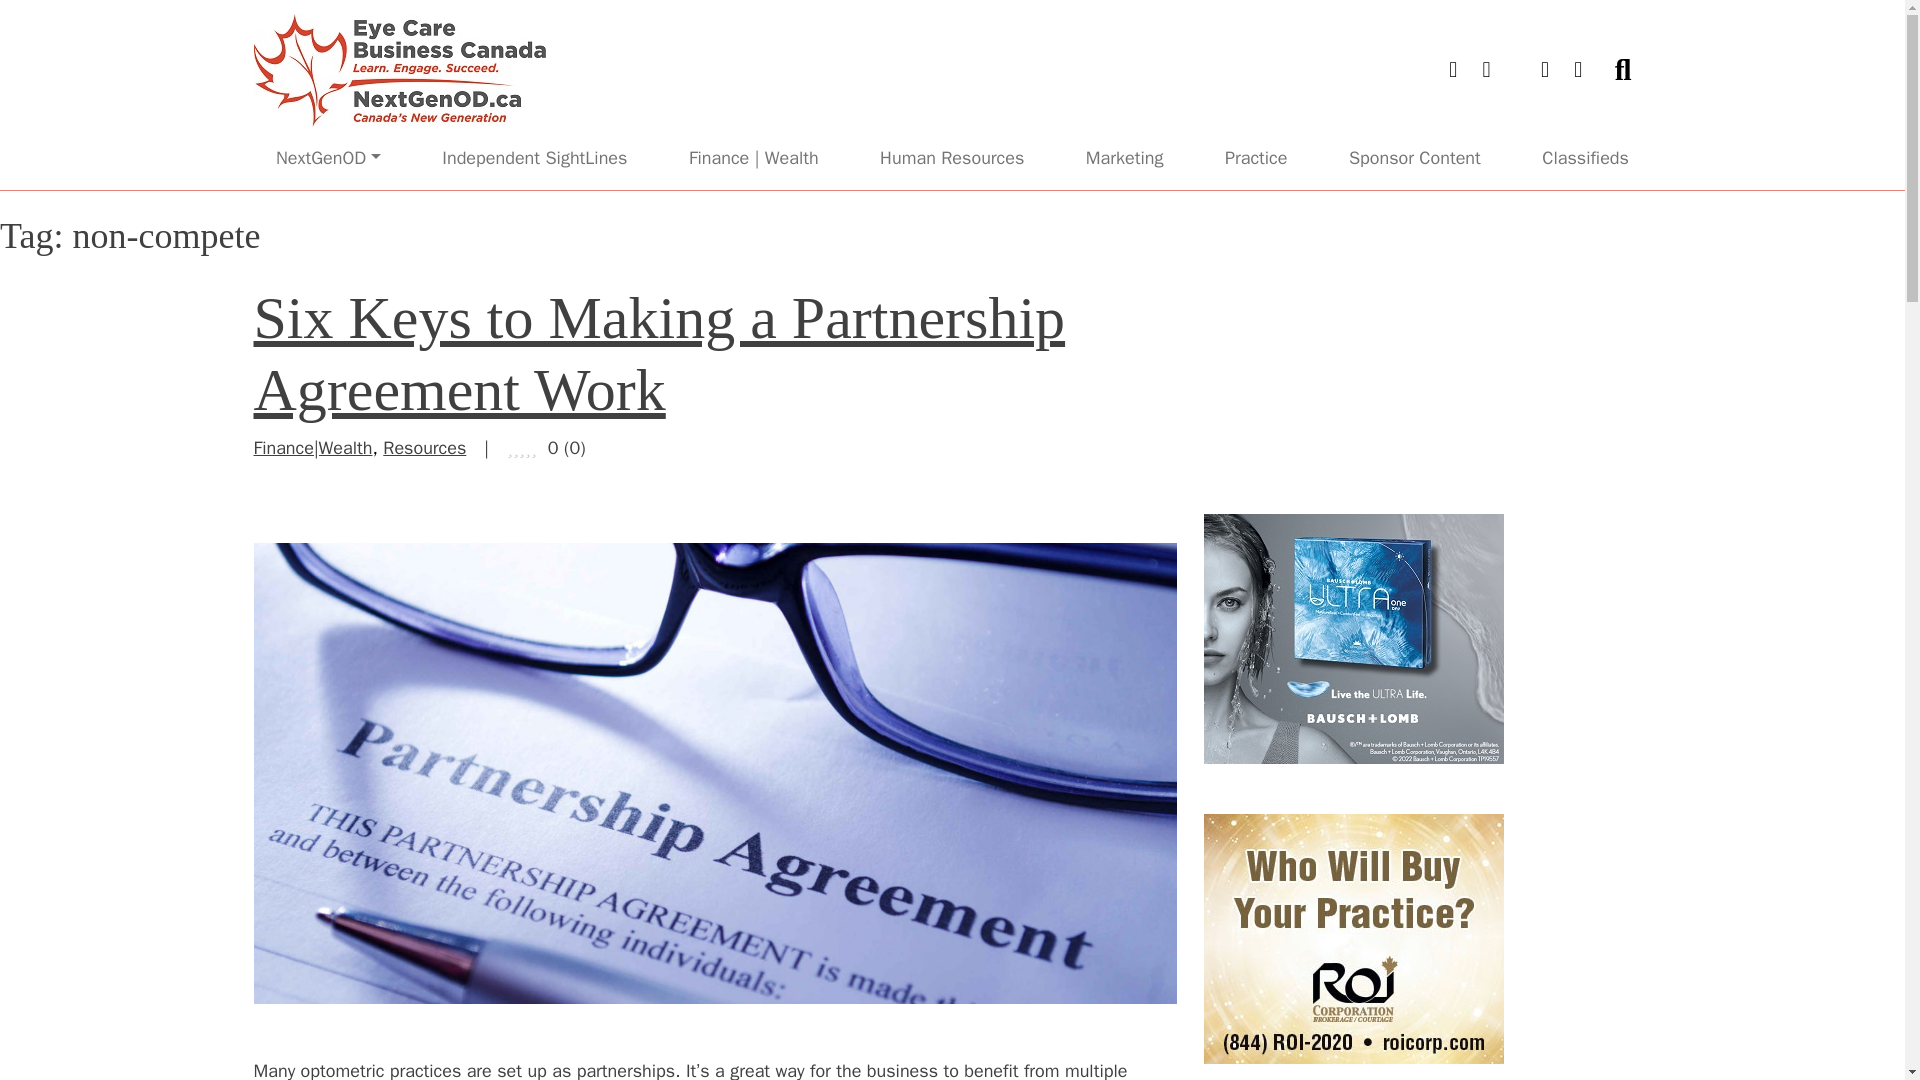  What do you see at coordinates (1414, 96) in the screenshot?
I see `Sponsor Content` at bounding box center [1414, 96].